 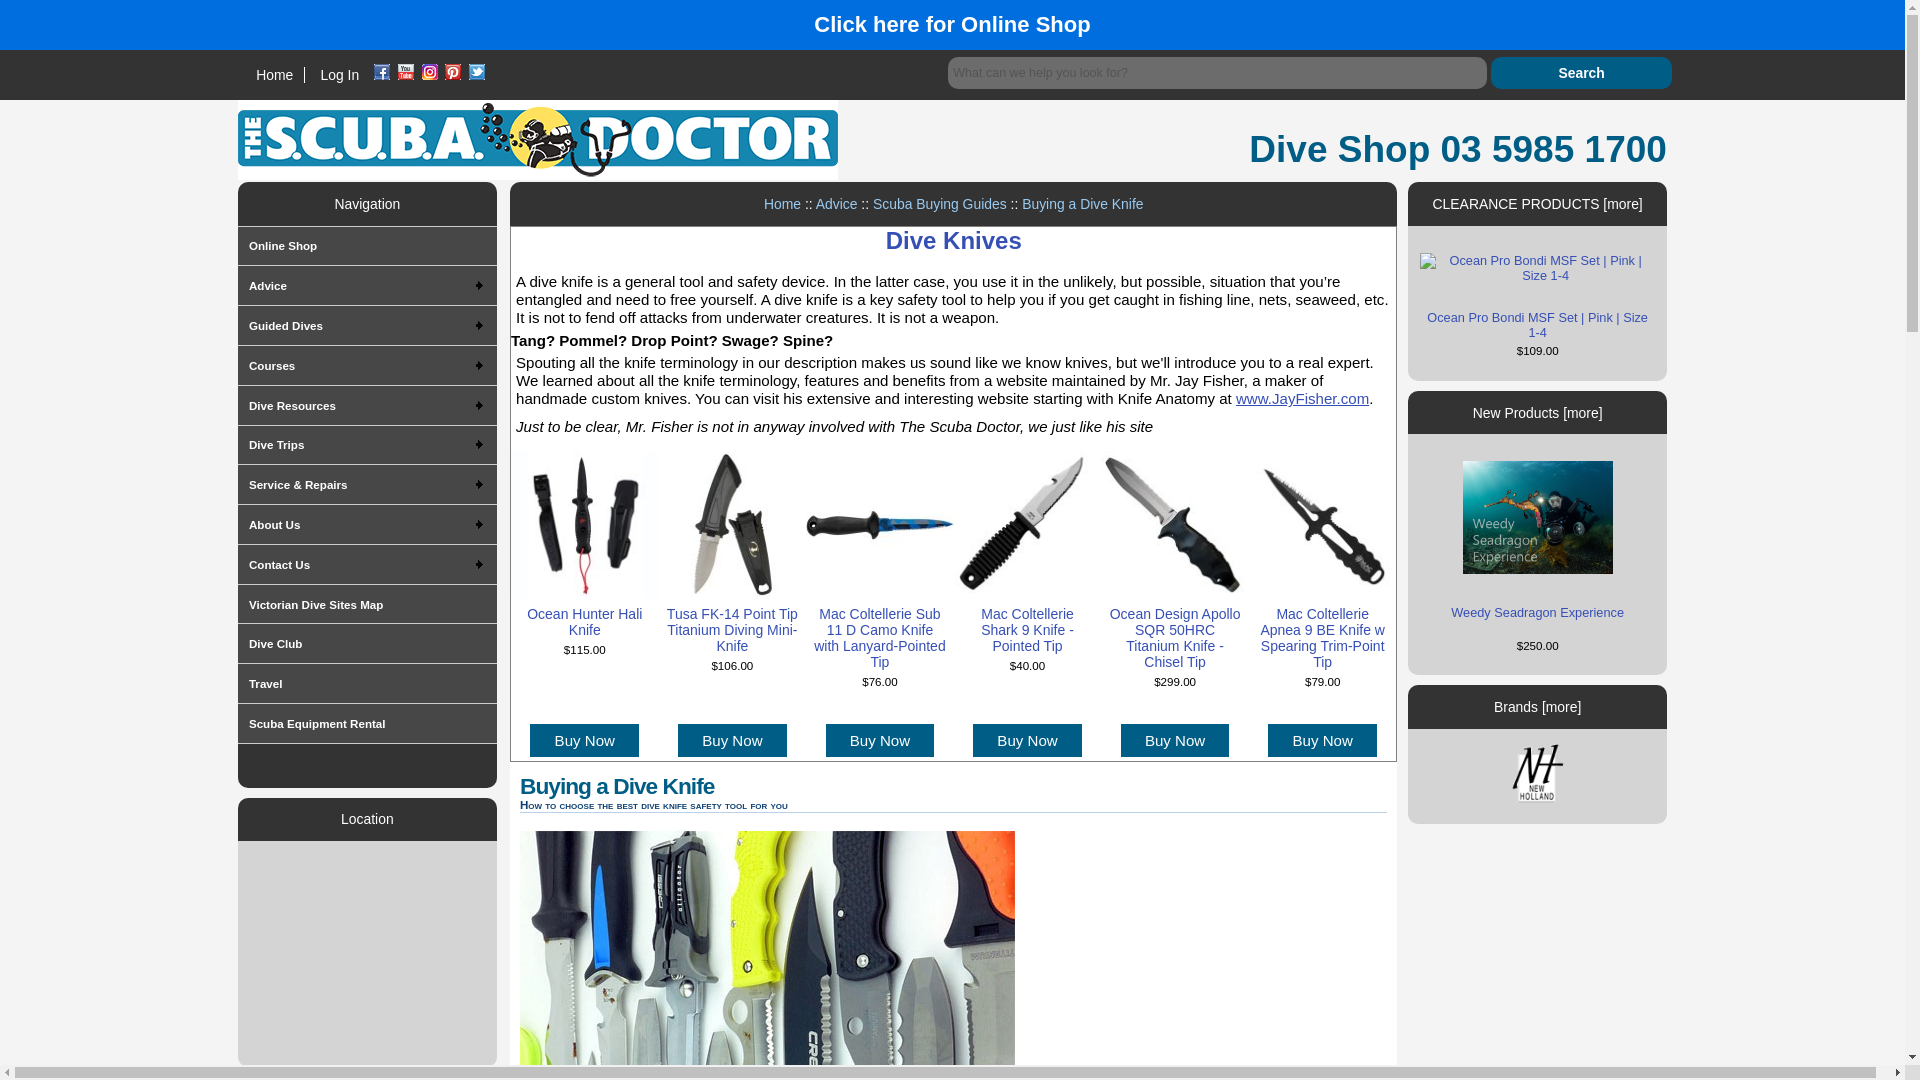 I want to click on Follow us on Instagram, so click(x=430, y=71).